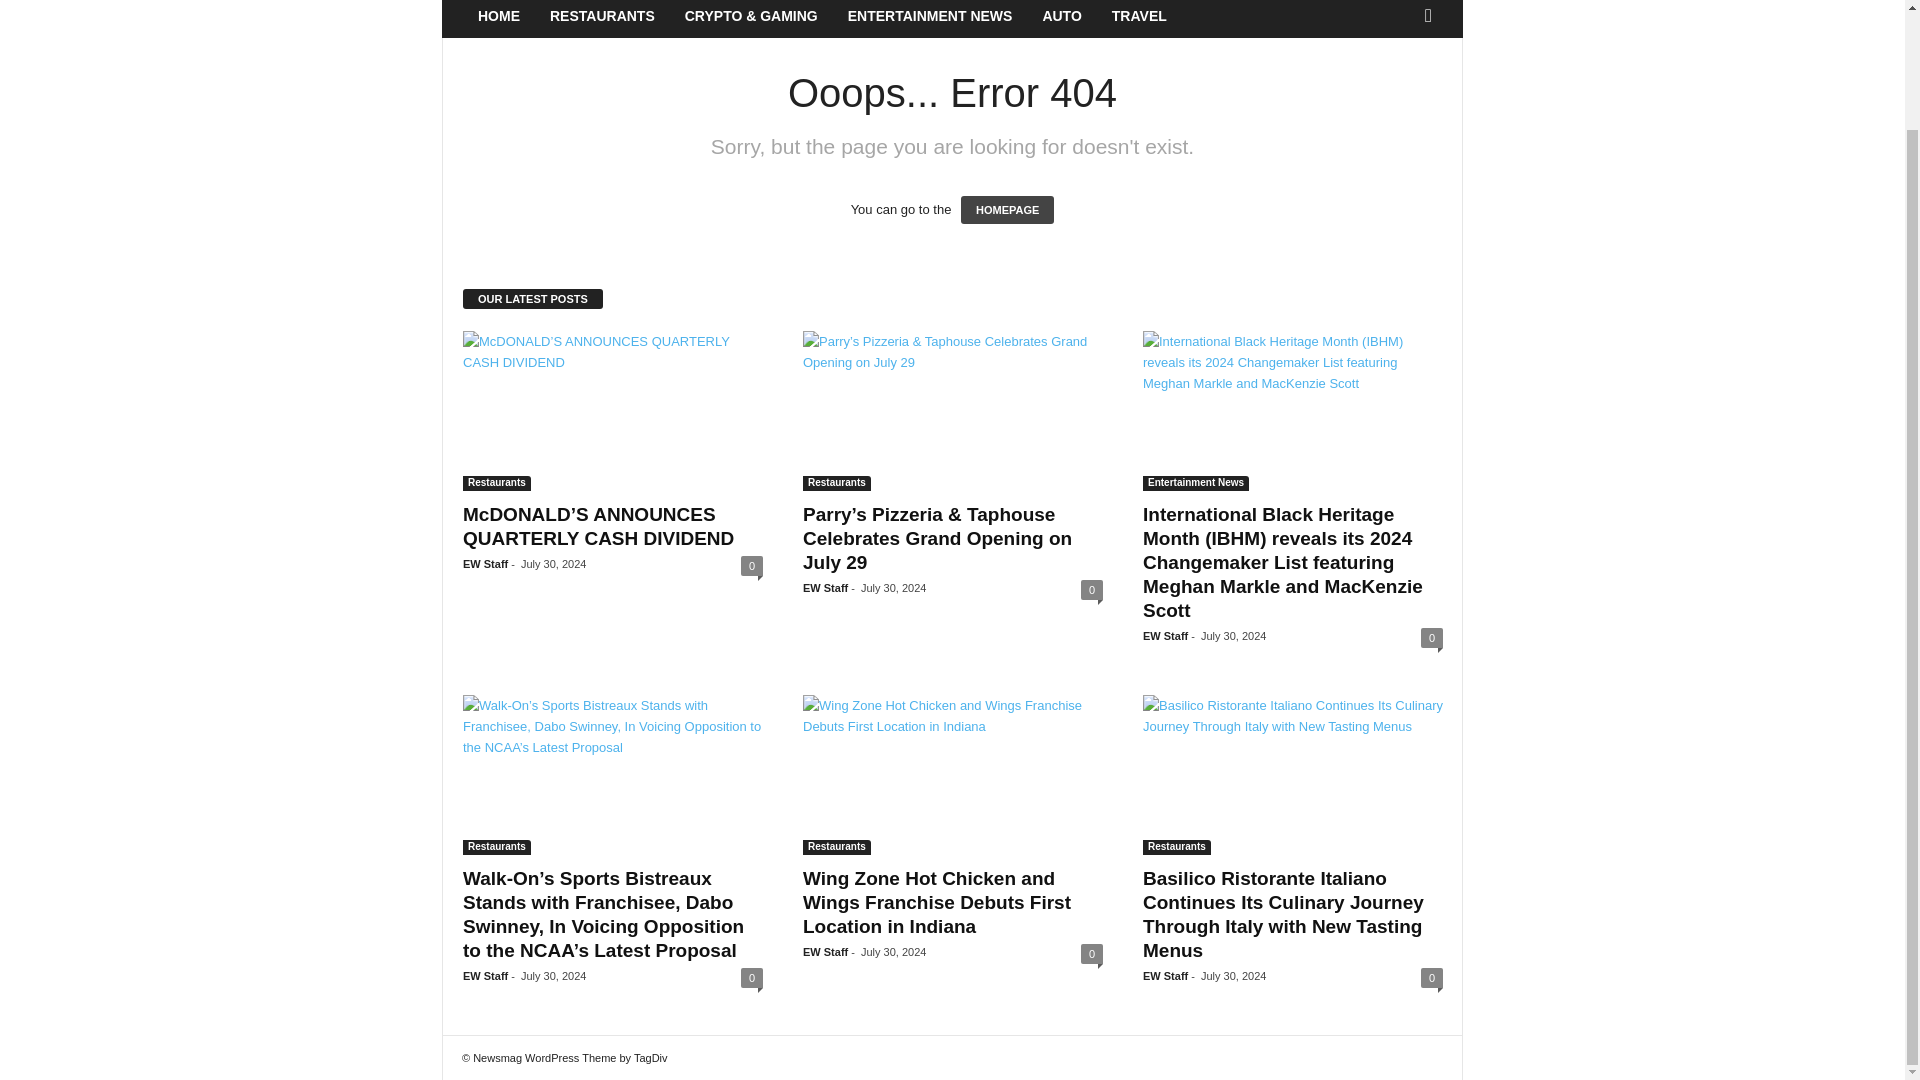 The height and width of the screenshot is (1080, 1920). I want to click on RESTAURANTS, so click(602, 18).